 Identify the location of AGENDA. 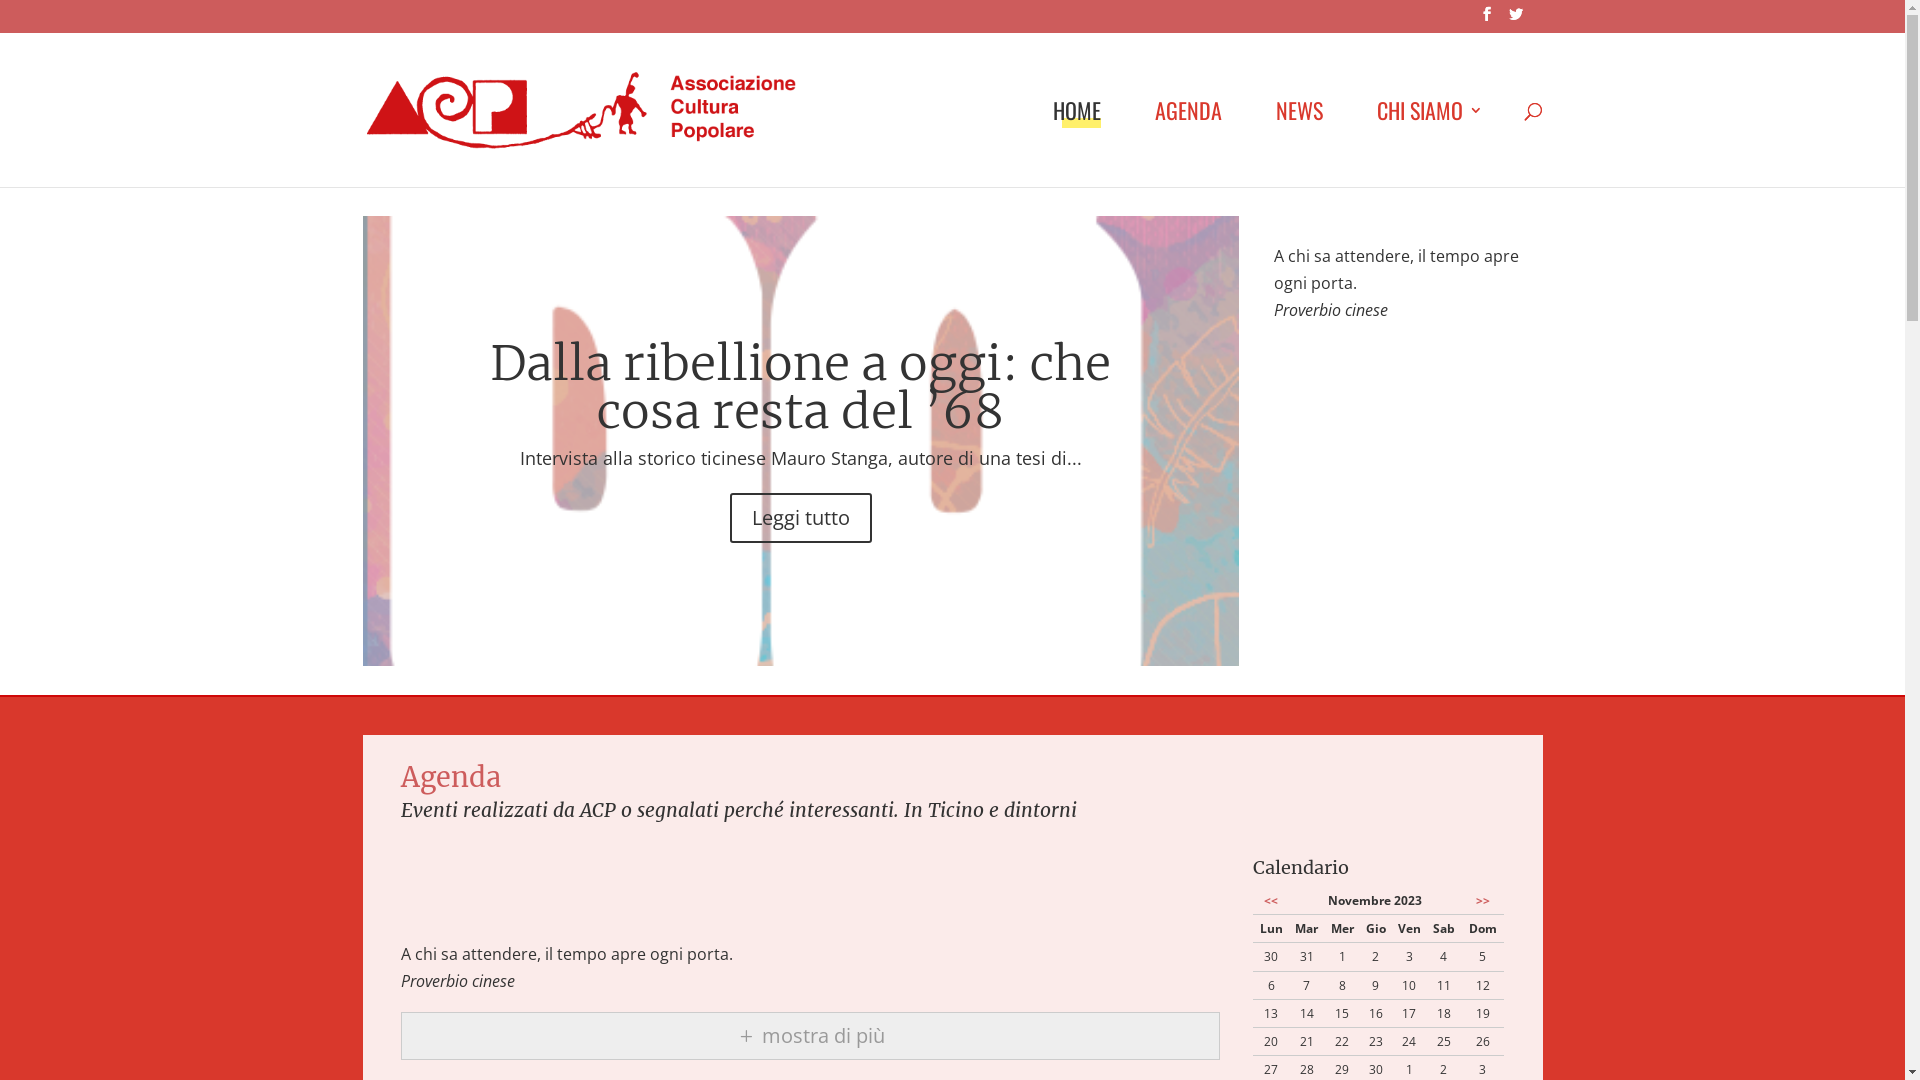
(1188, 144).